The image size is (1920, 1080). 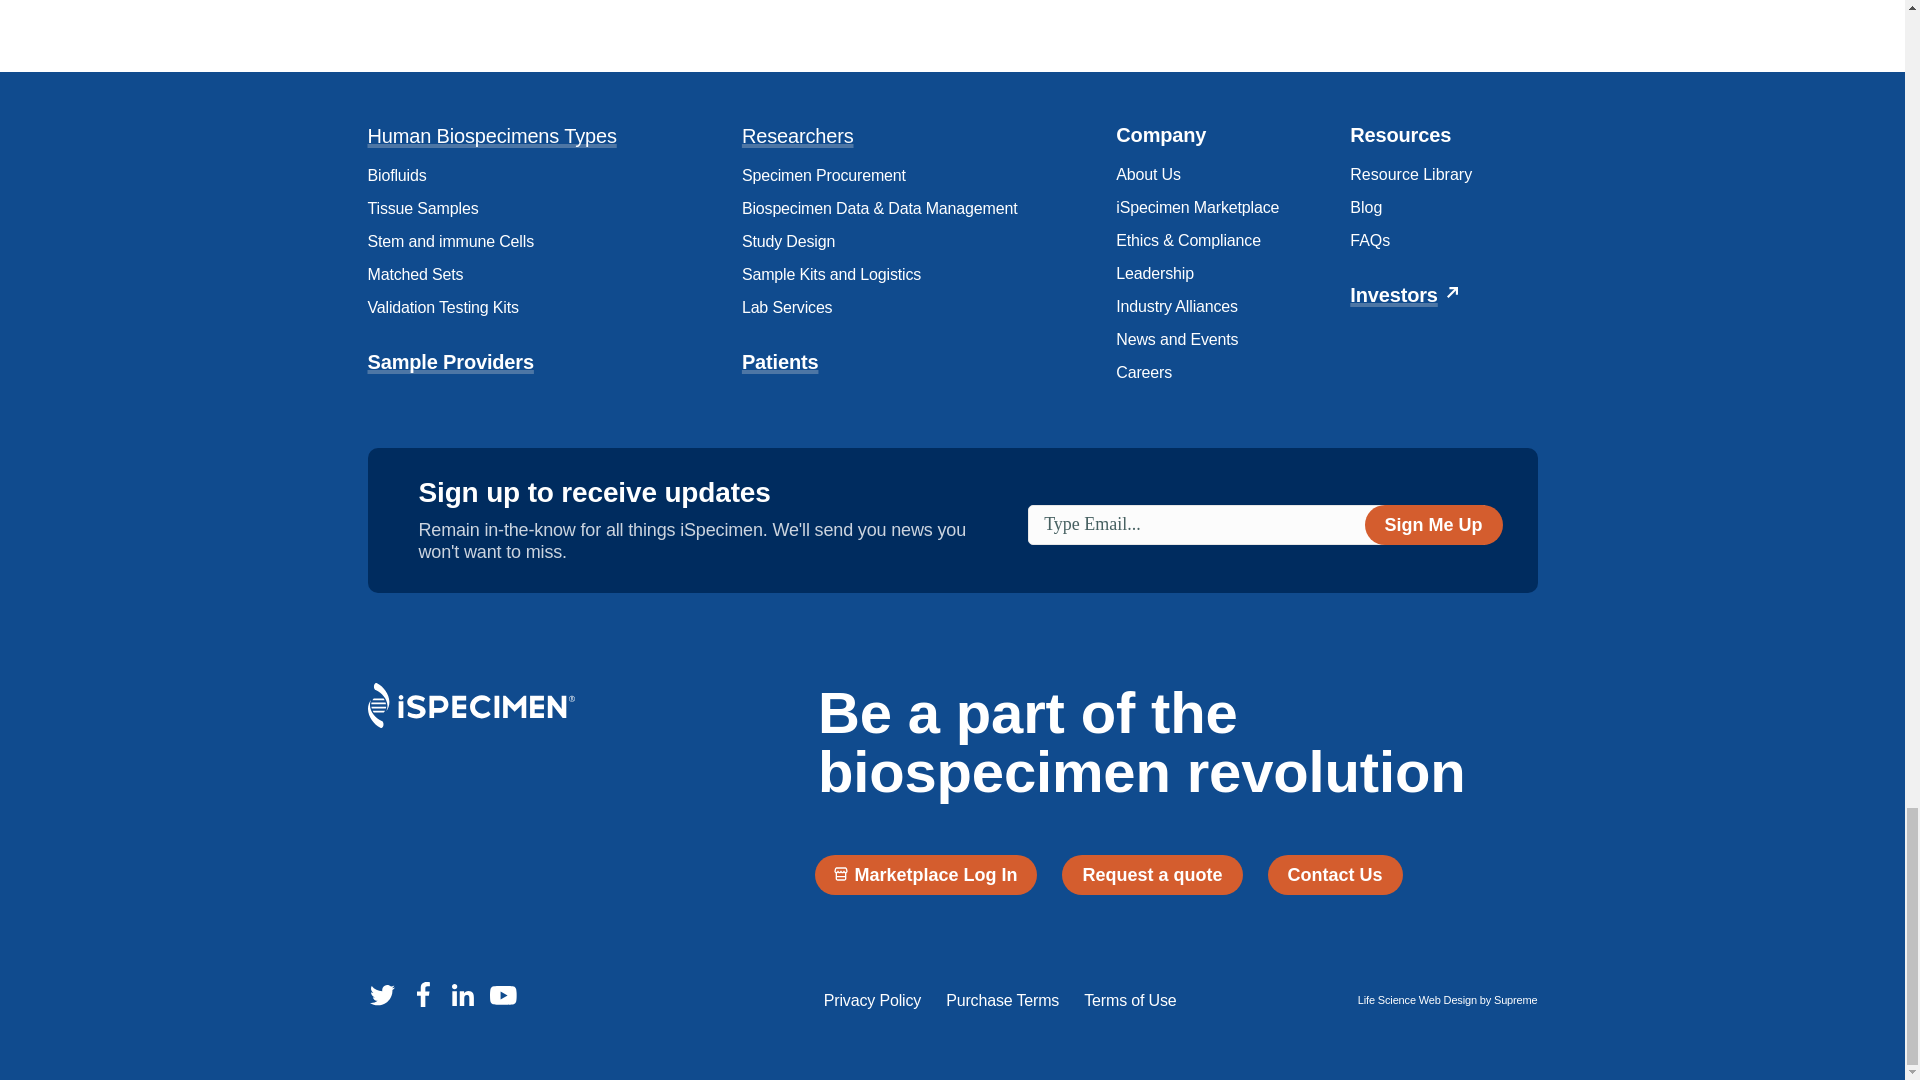 I want to click on Sprite, so click(x=502, y=994).